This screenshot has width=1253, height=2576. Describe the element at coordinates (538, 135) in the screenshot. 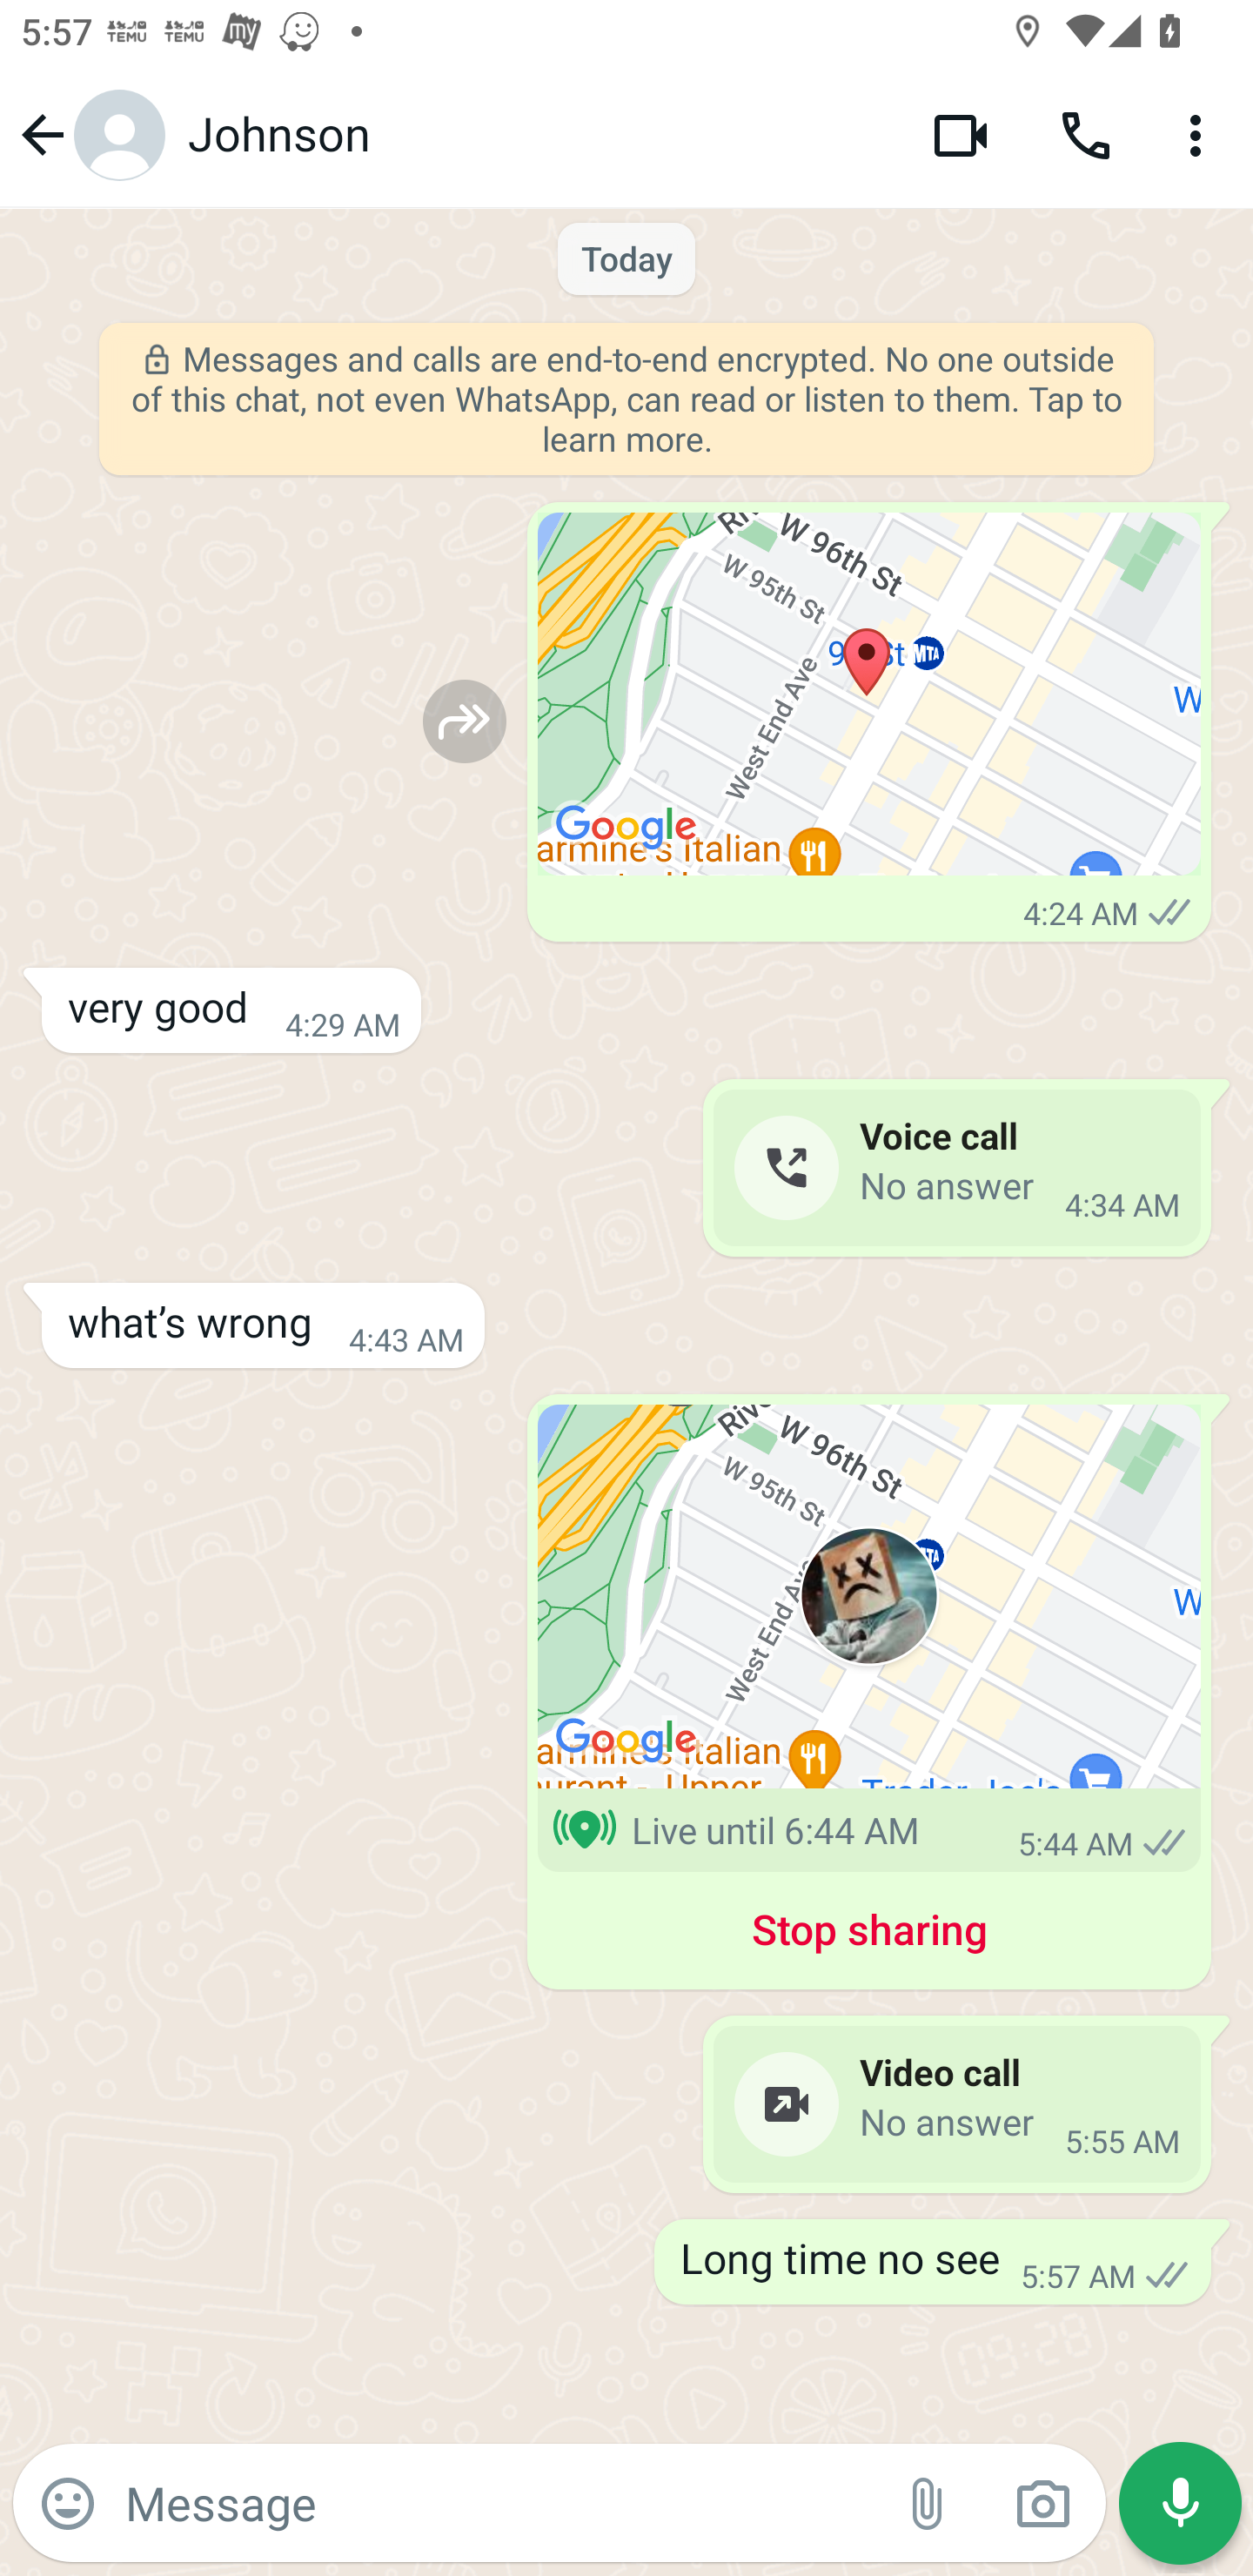

I see `Johnson` at that location.